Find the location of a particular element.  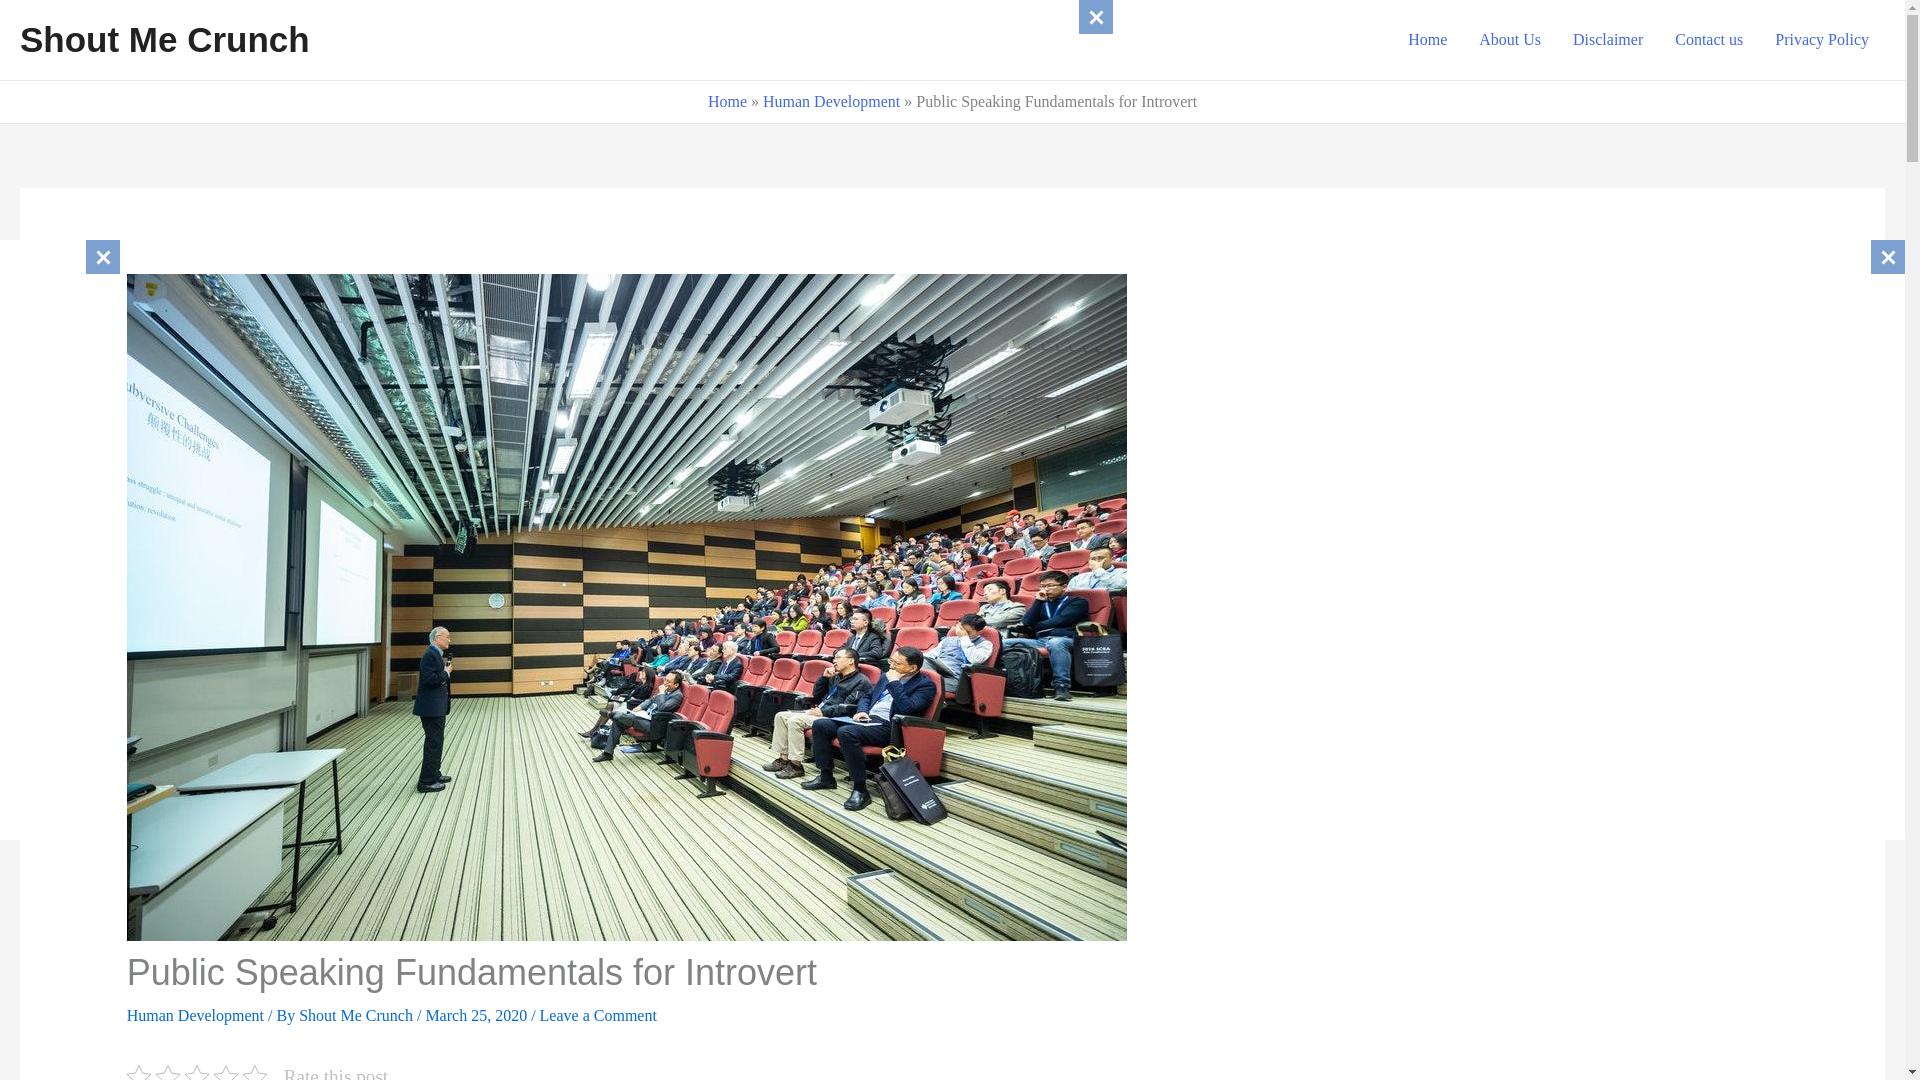

Home is located at coordinates (727, 101).